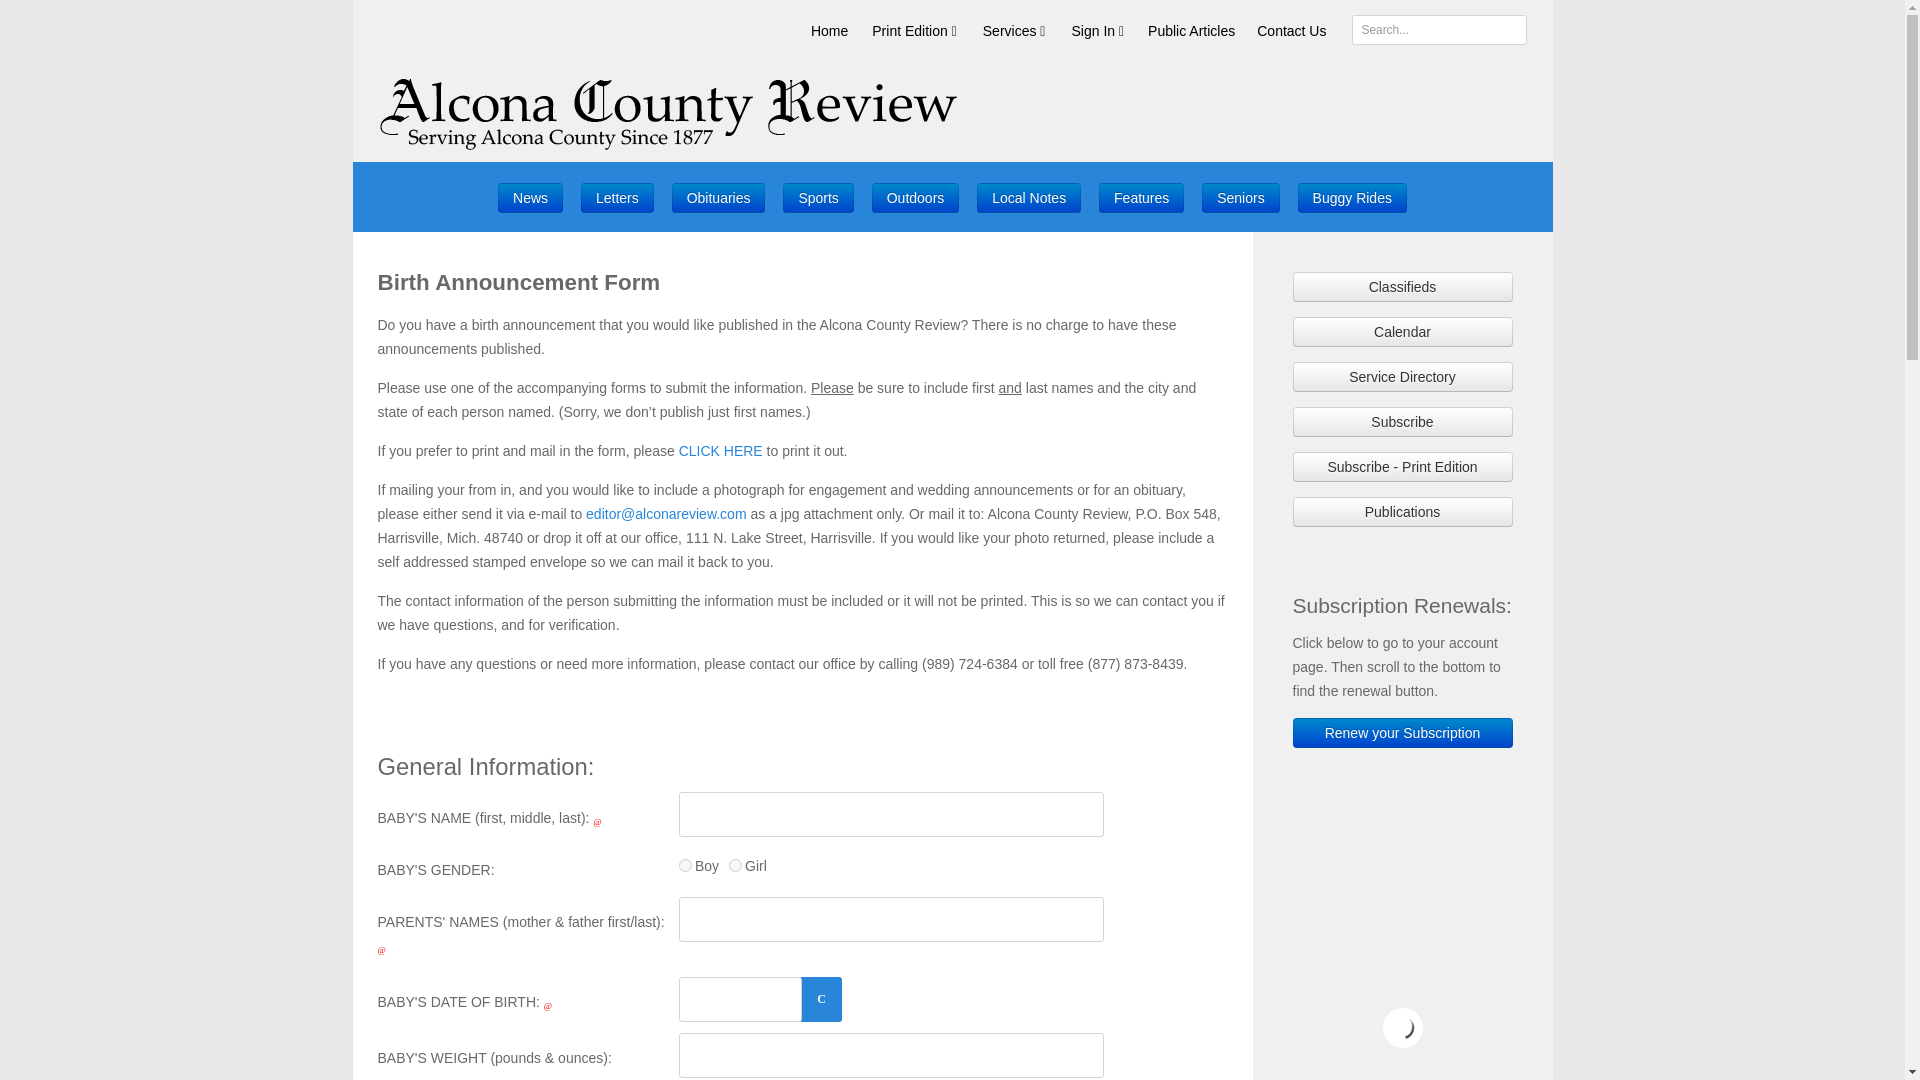 This screenshot has width=1920, height=1080. Describe the element at coordinates (719, 197) in the screenshot. I see `Obituaries` at that location.